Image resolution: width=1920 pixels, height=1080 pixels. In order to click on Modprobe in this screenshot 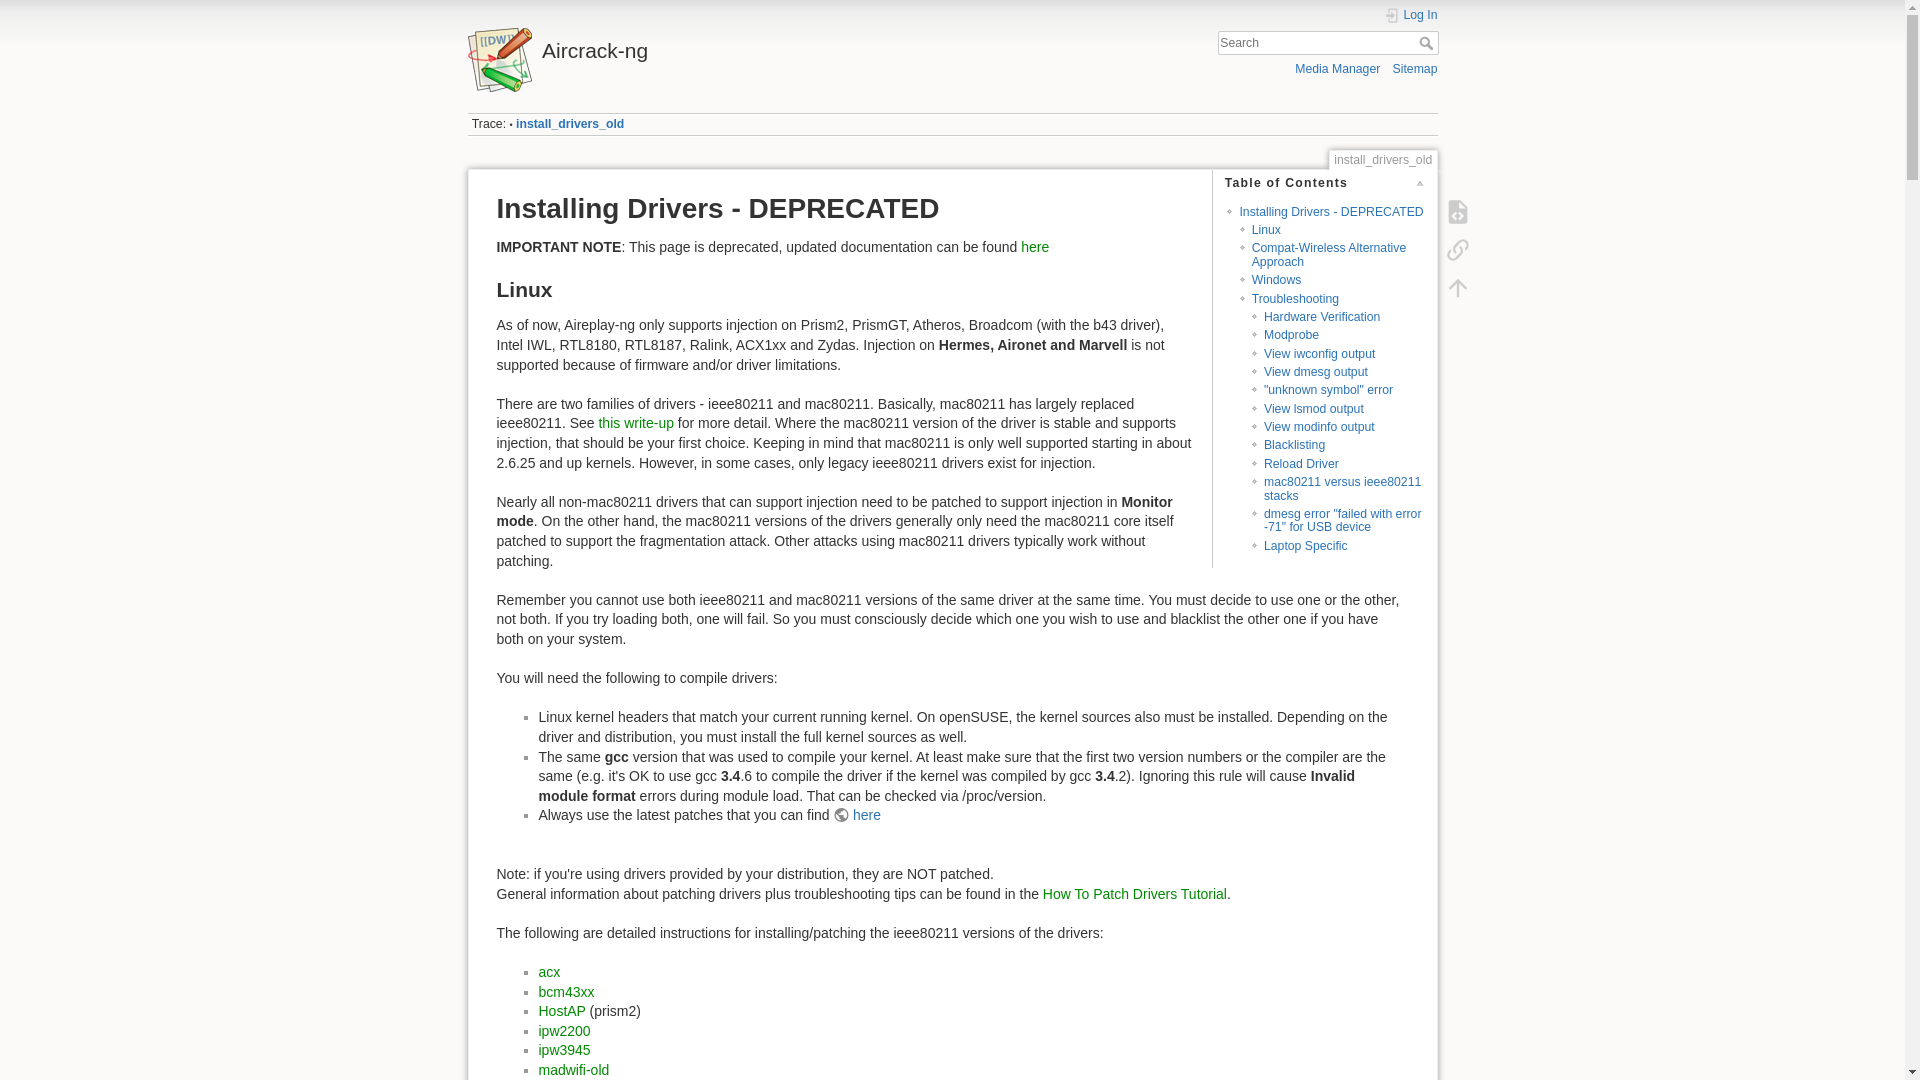, I will do `click(1291, 335)`.